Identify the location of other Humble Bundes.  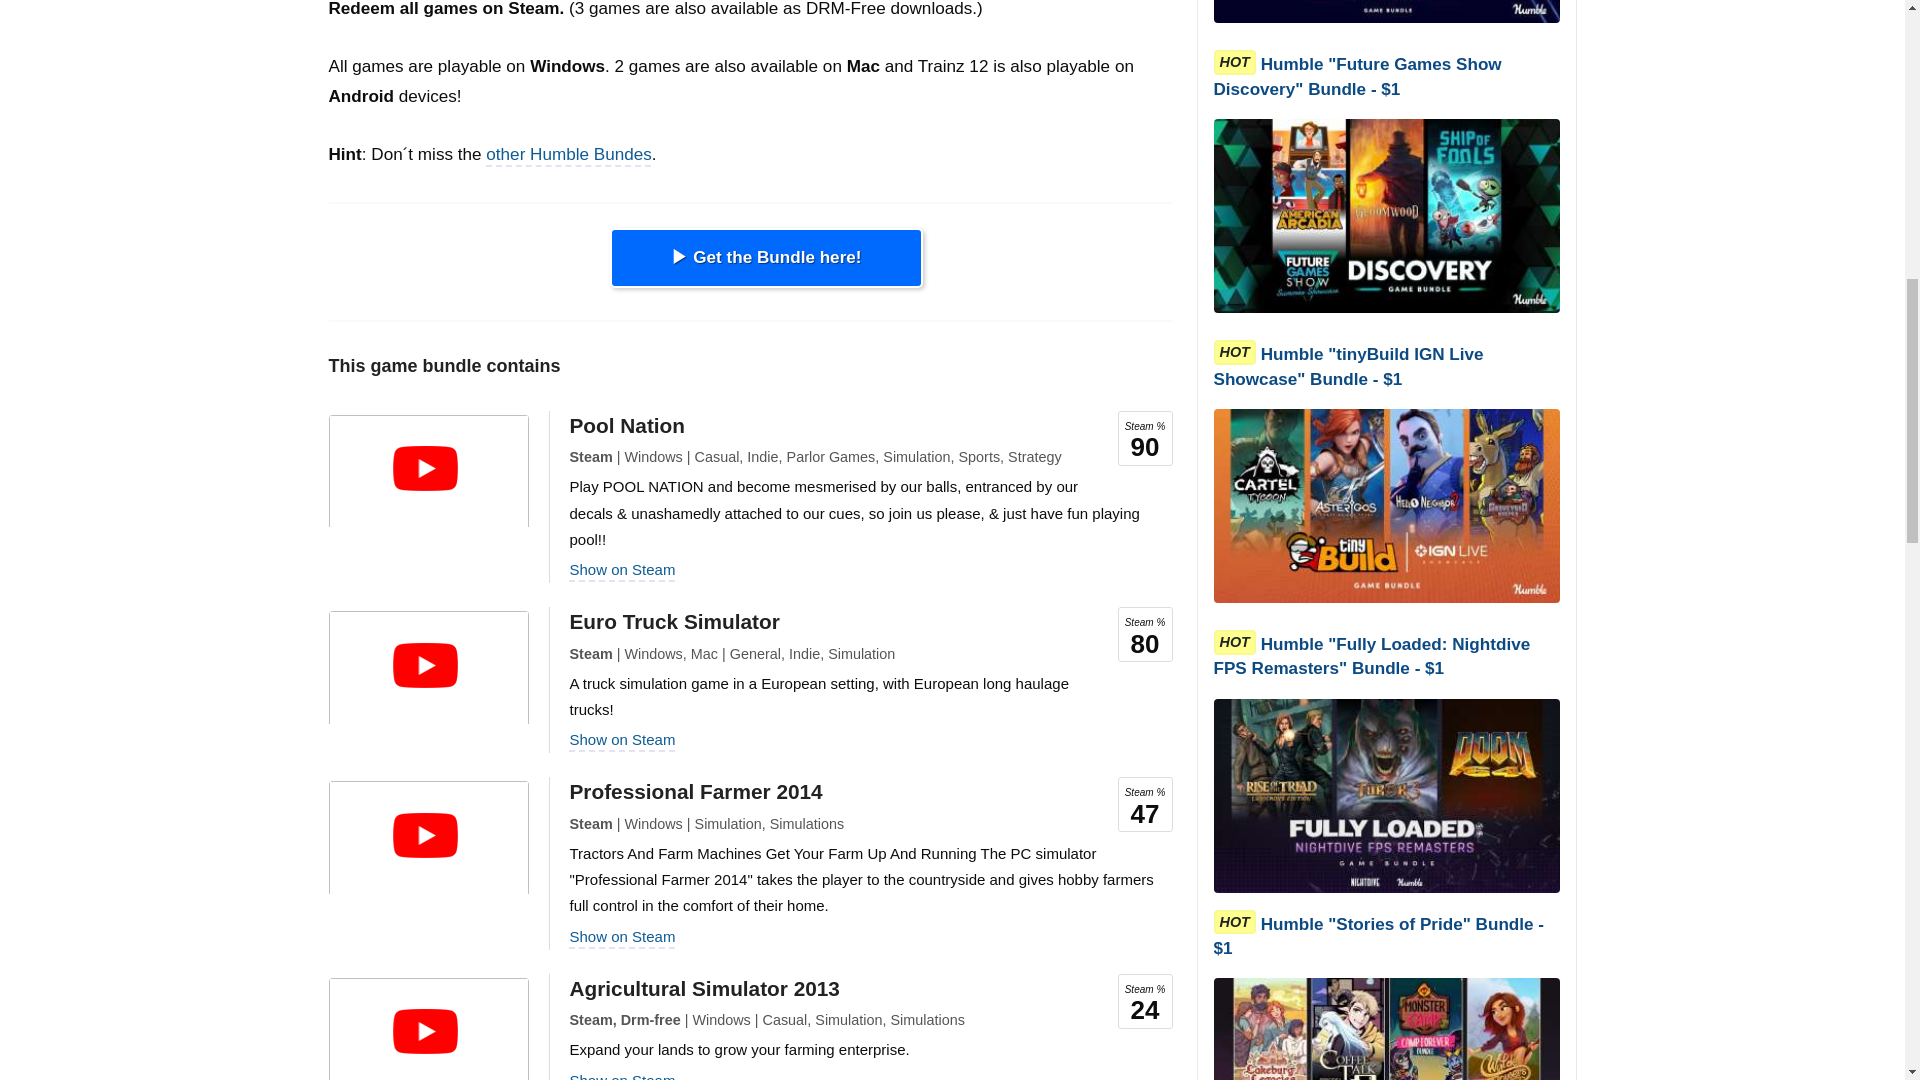
(568, 154).